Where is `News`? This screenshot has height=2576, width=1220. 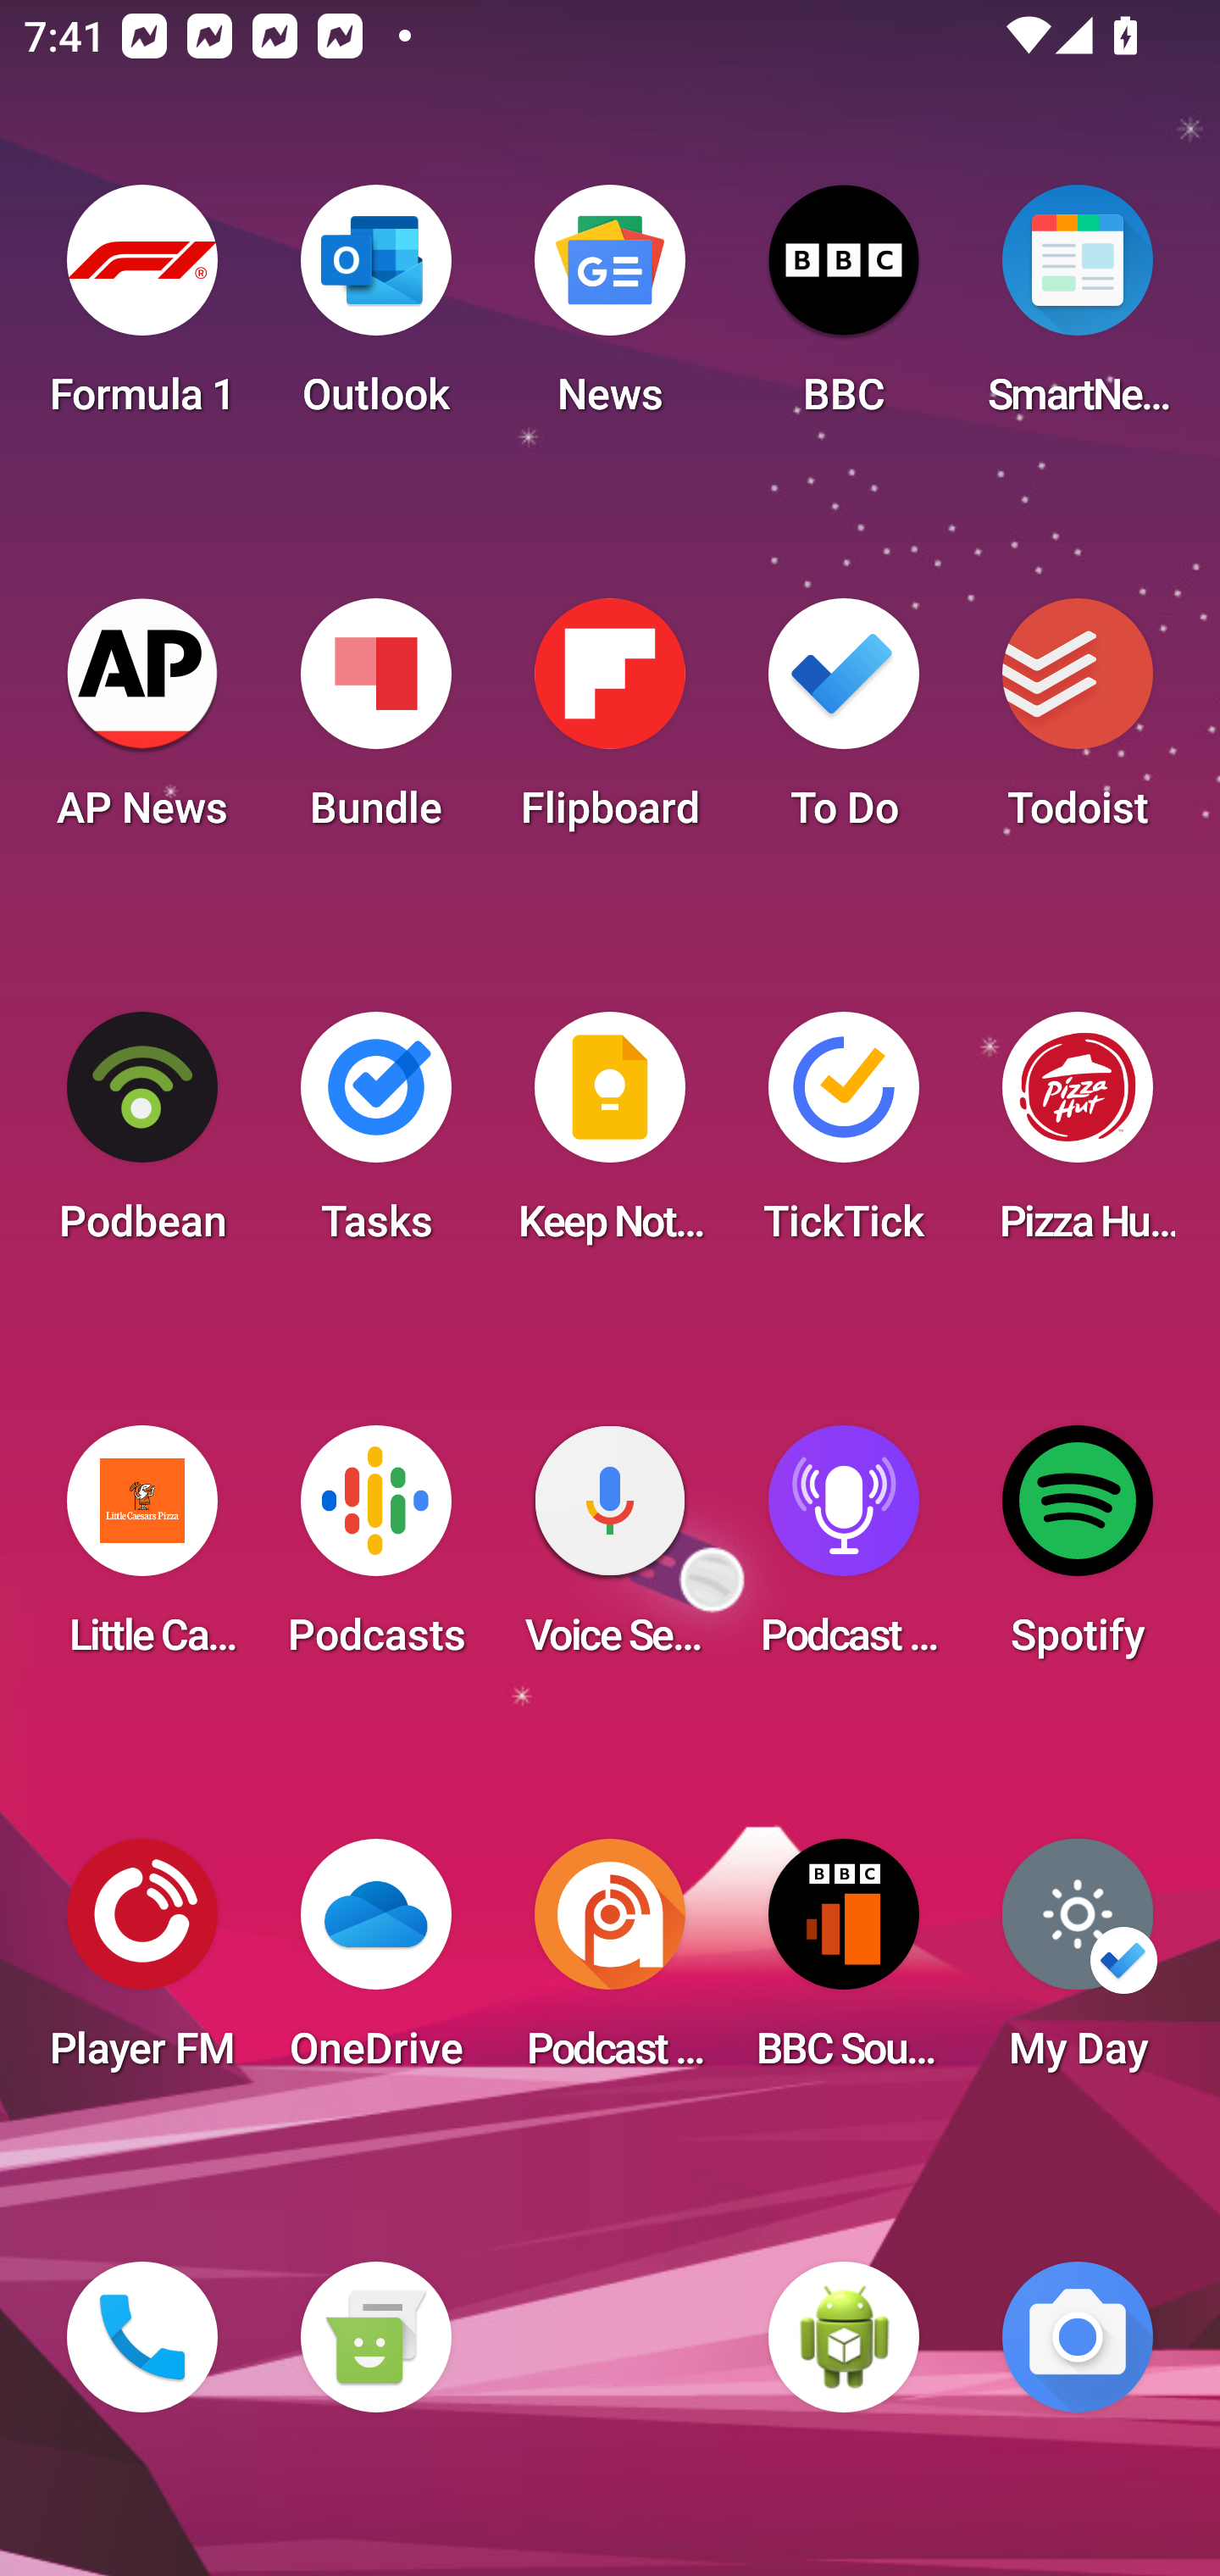
News is located at coordinates (610, 310).